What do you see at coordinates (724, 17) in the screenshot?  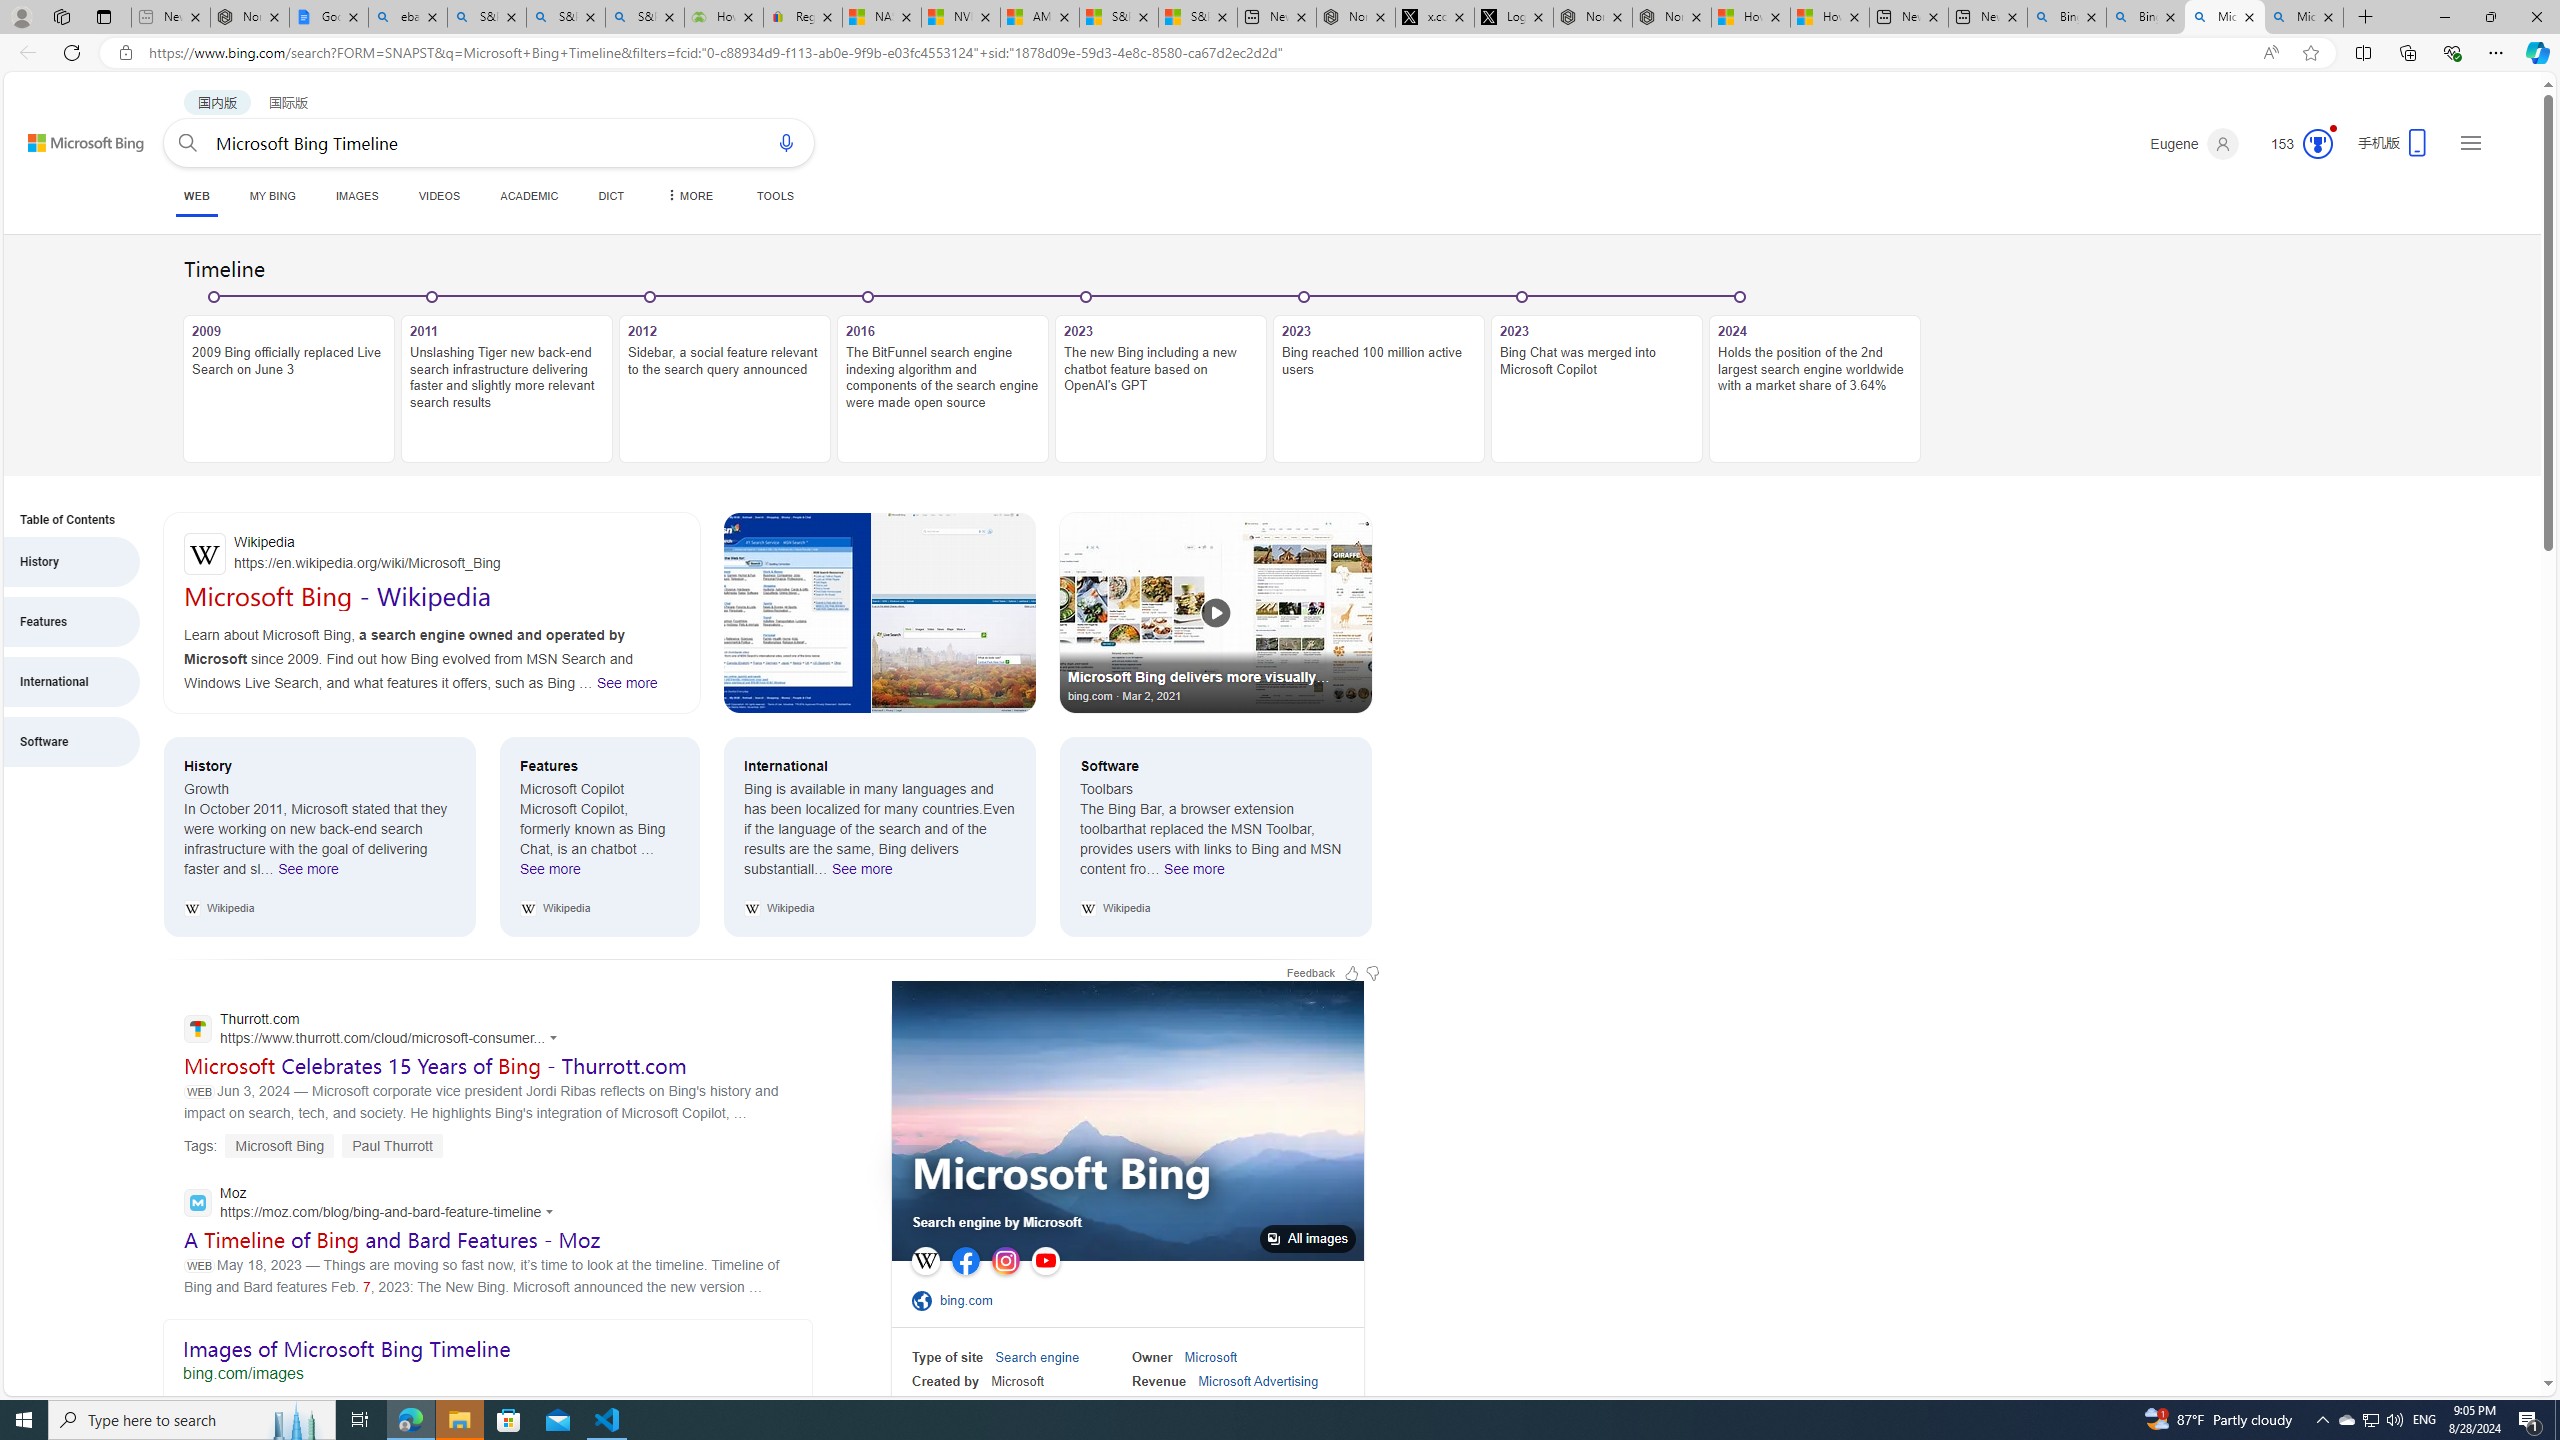 I see `How the S&P 500 Performed During Major Market Crashes` at bounding box center [724, 17].